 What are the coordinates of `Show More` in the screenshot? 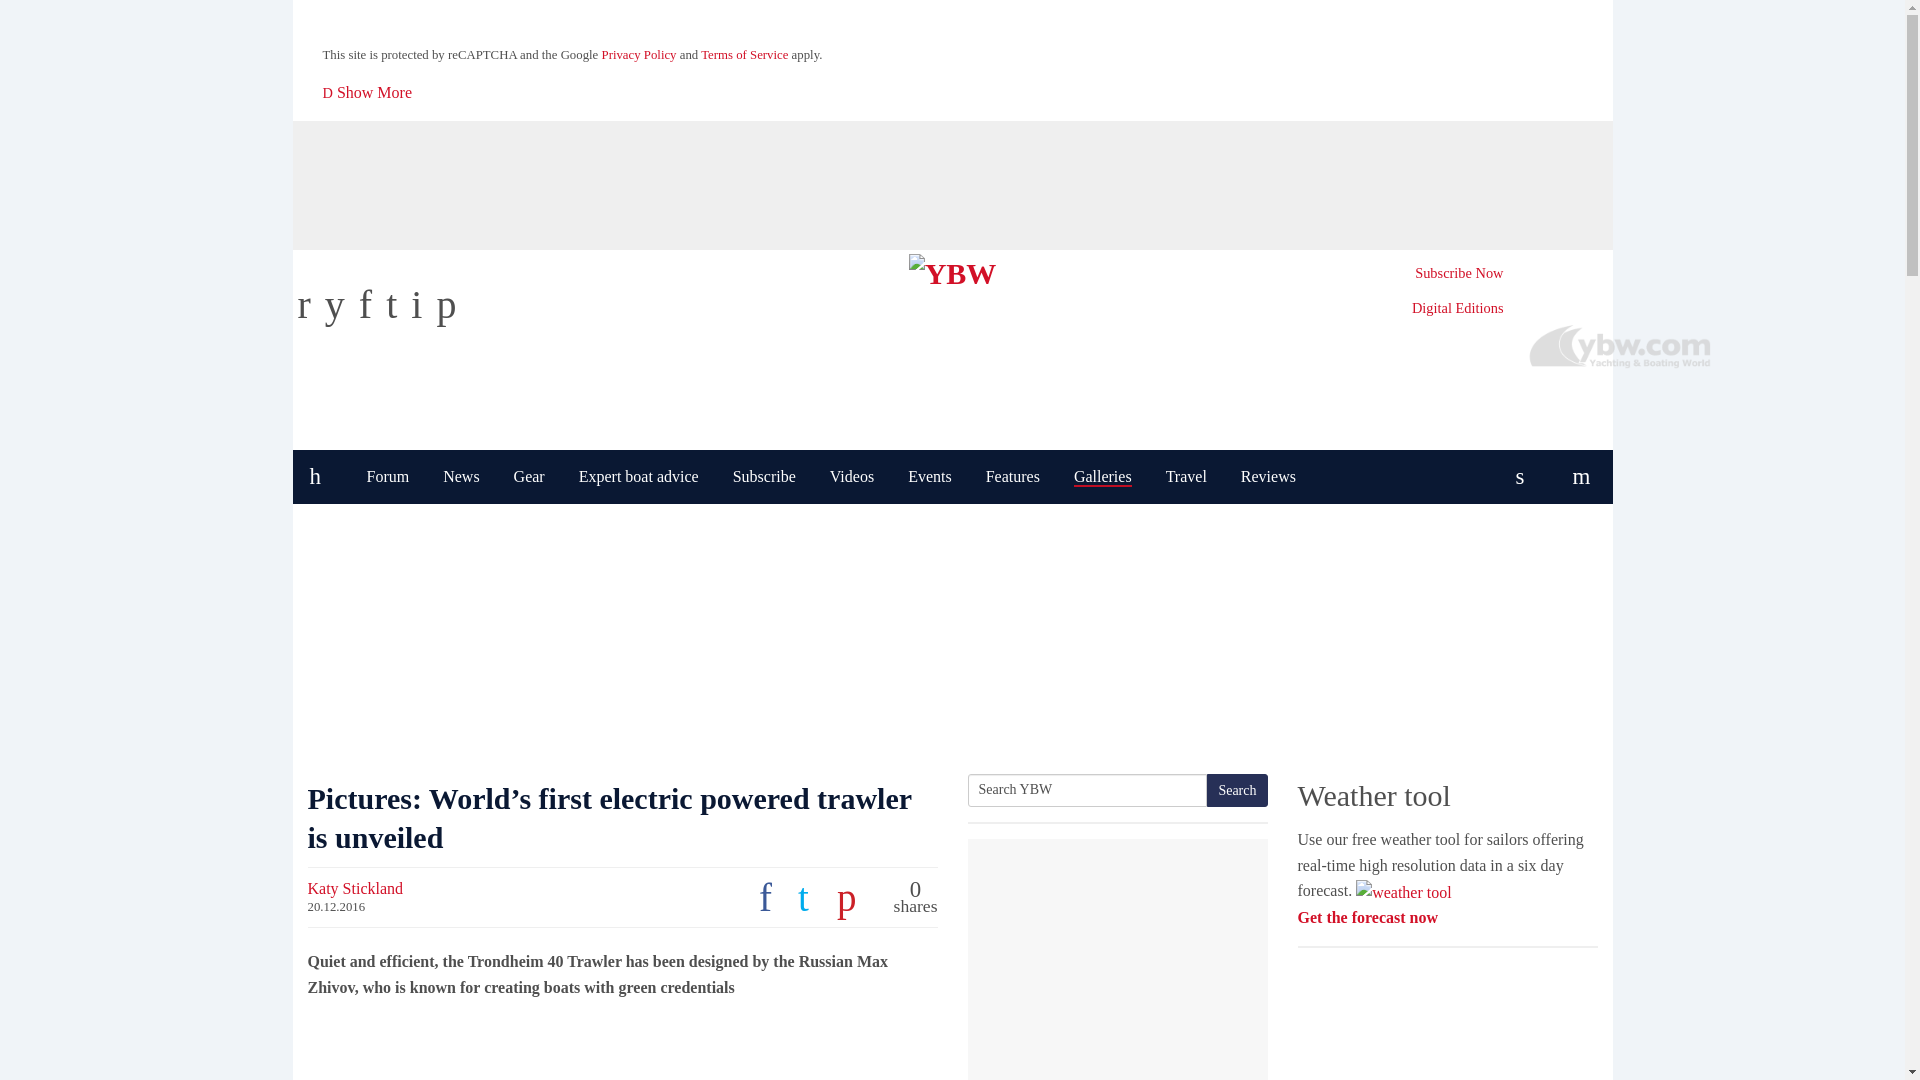 It's located at (368, 92).